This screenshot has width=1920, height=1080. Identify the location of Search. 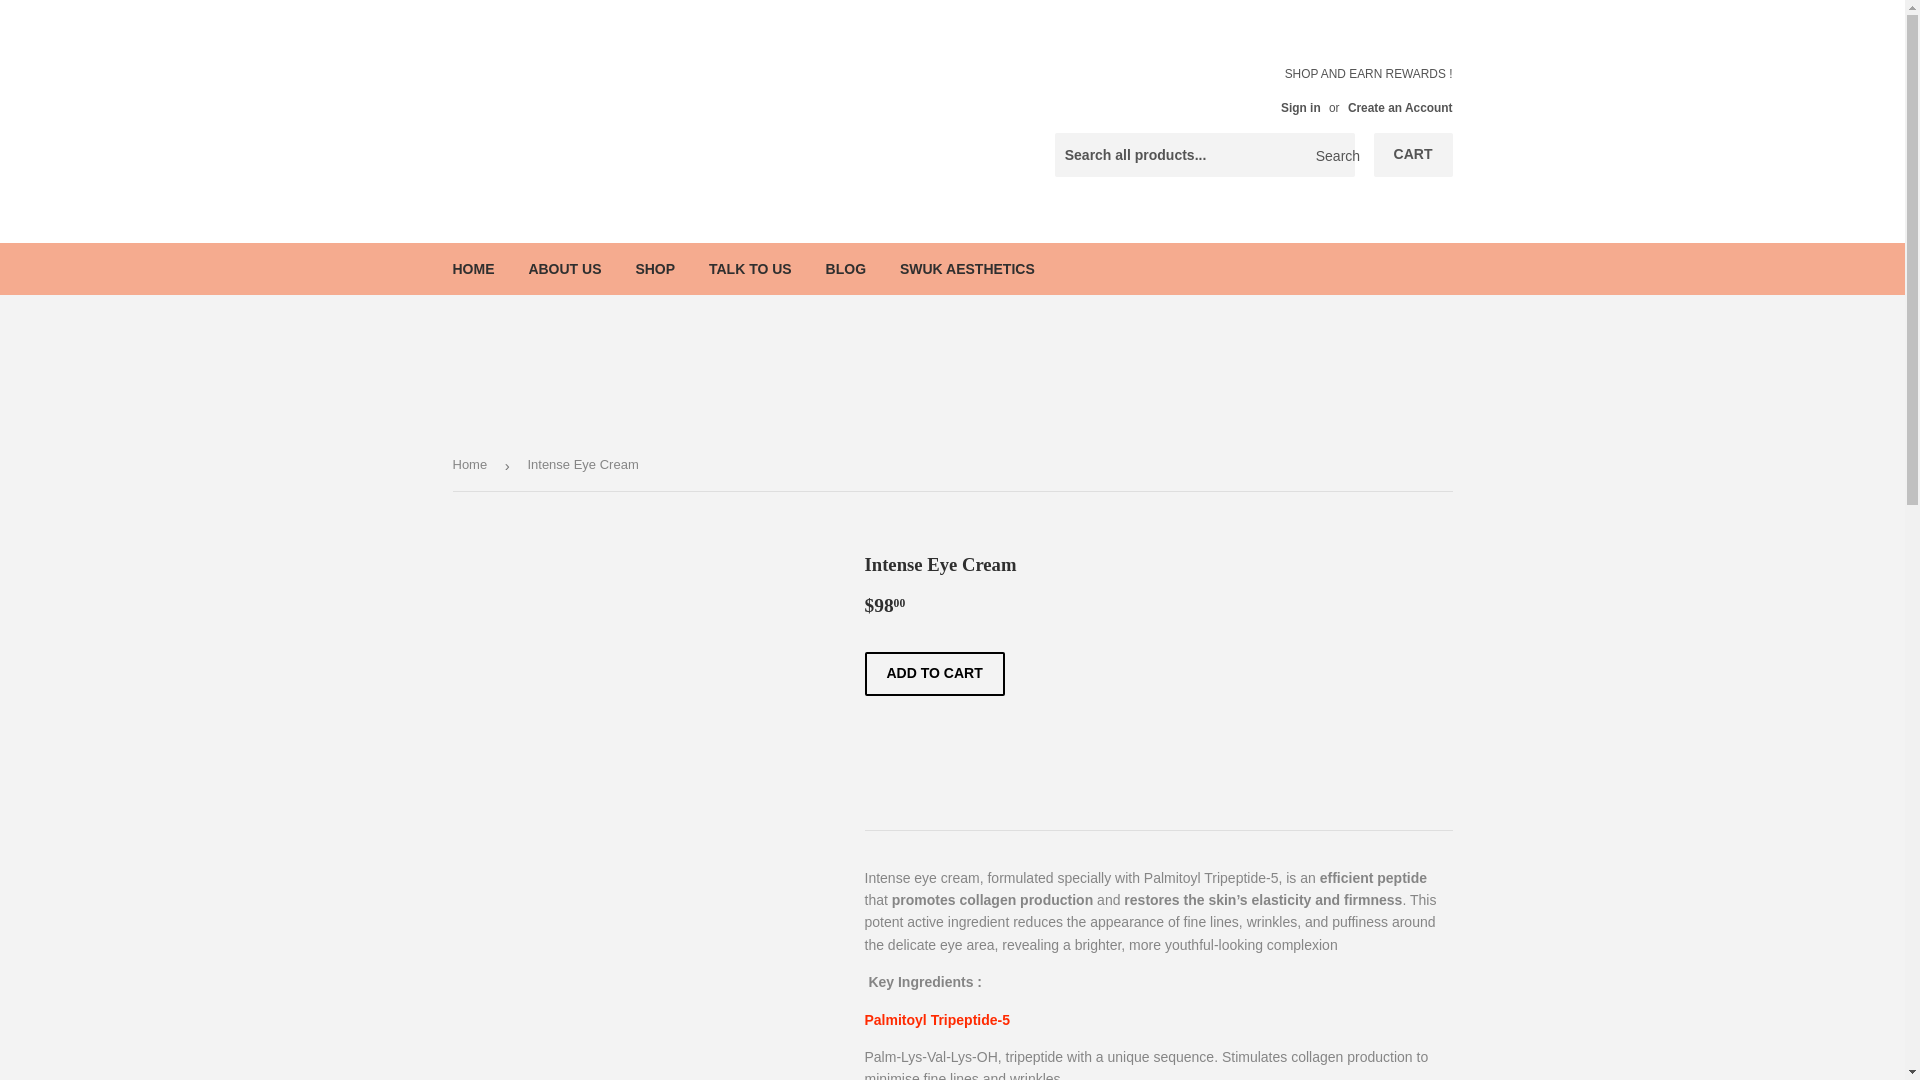
(1332, 156).